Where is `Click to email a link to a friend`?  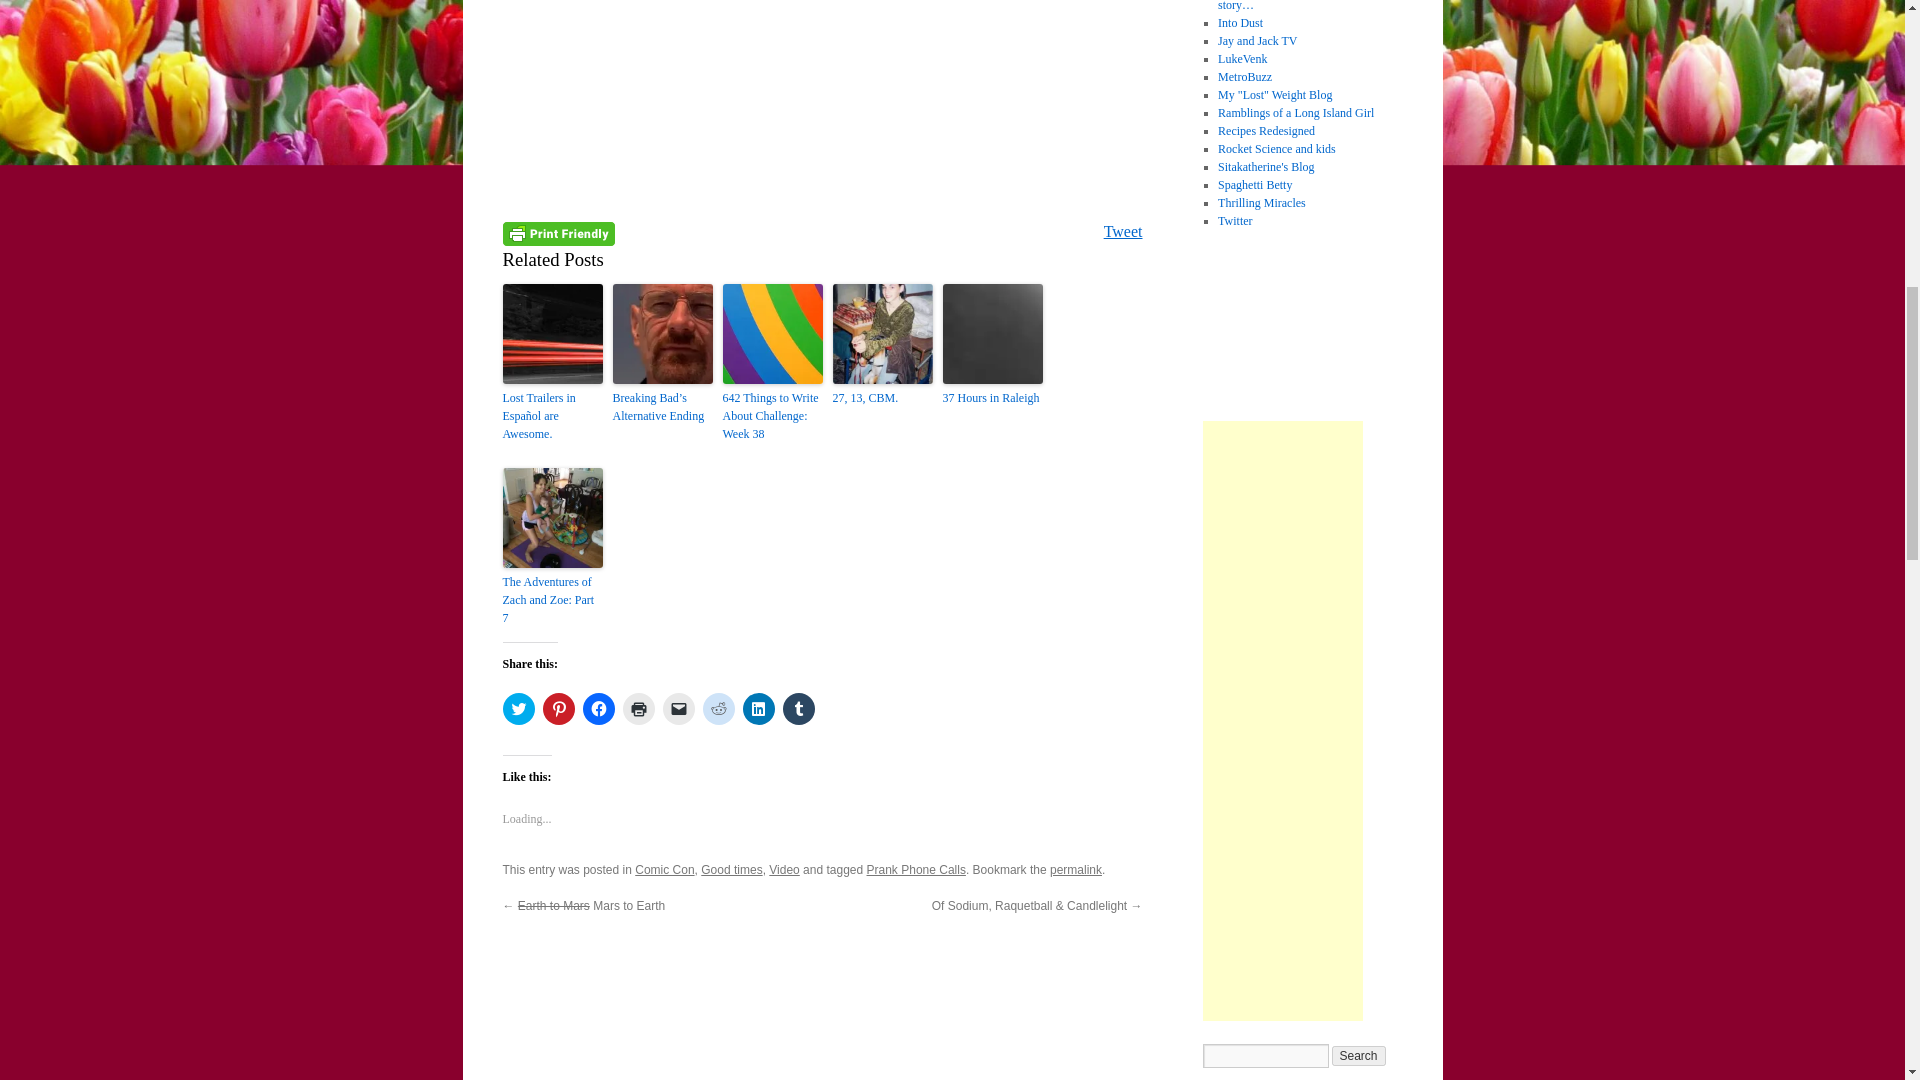 Click to email a link to a friend is located at coordinates (678, 708).